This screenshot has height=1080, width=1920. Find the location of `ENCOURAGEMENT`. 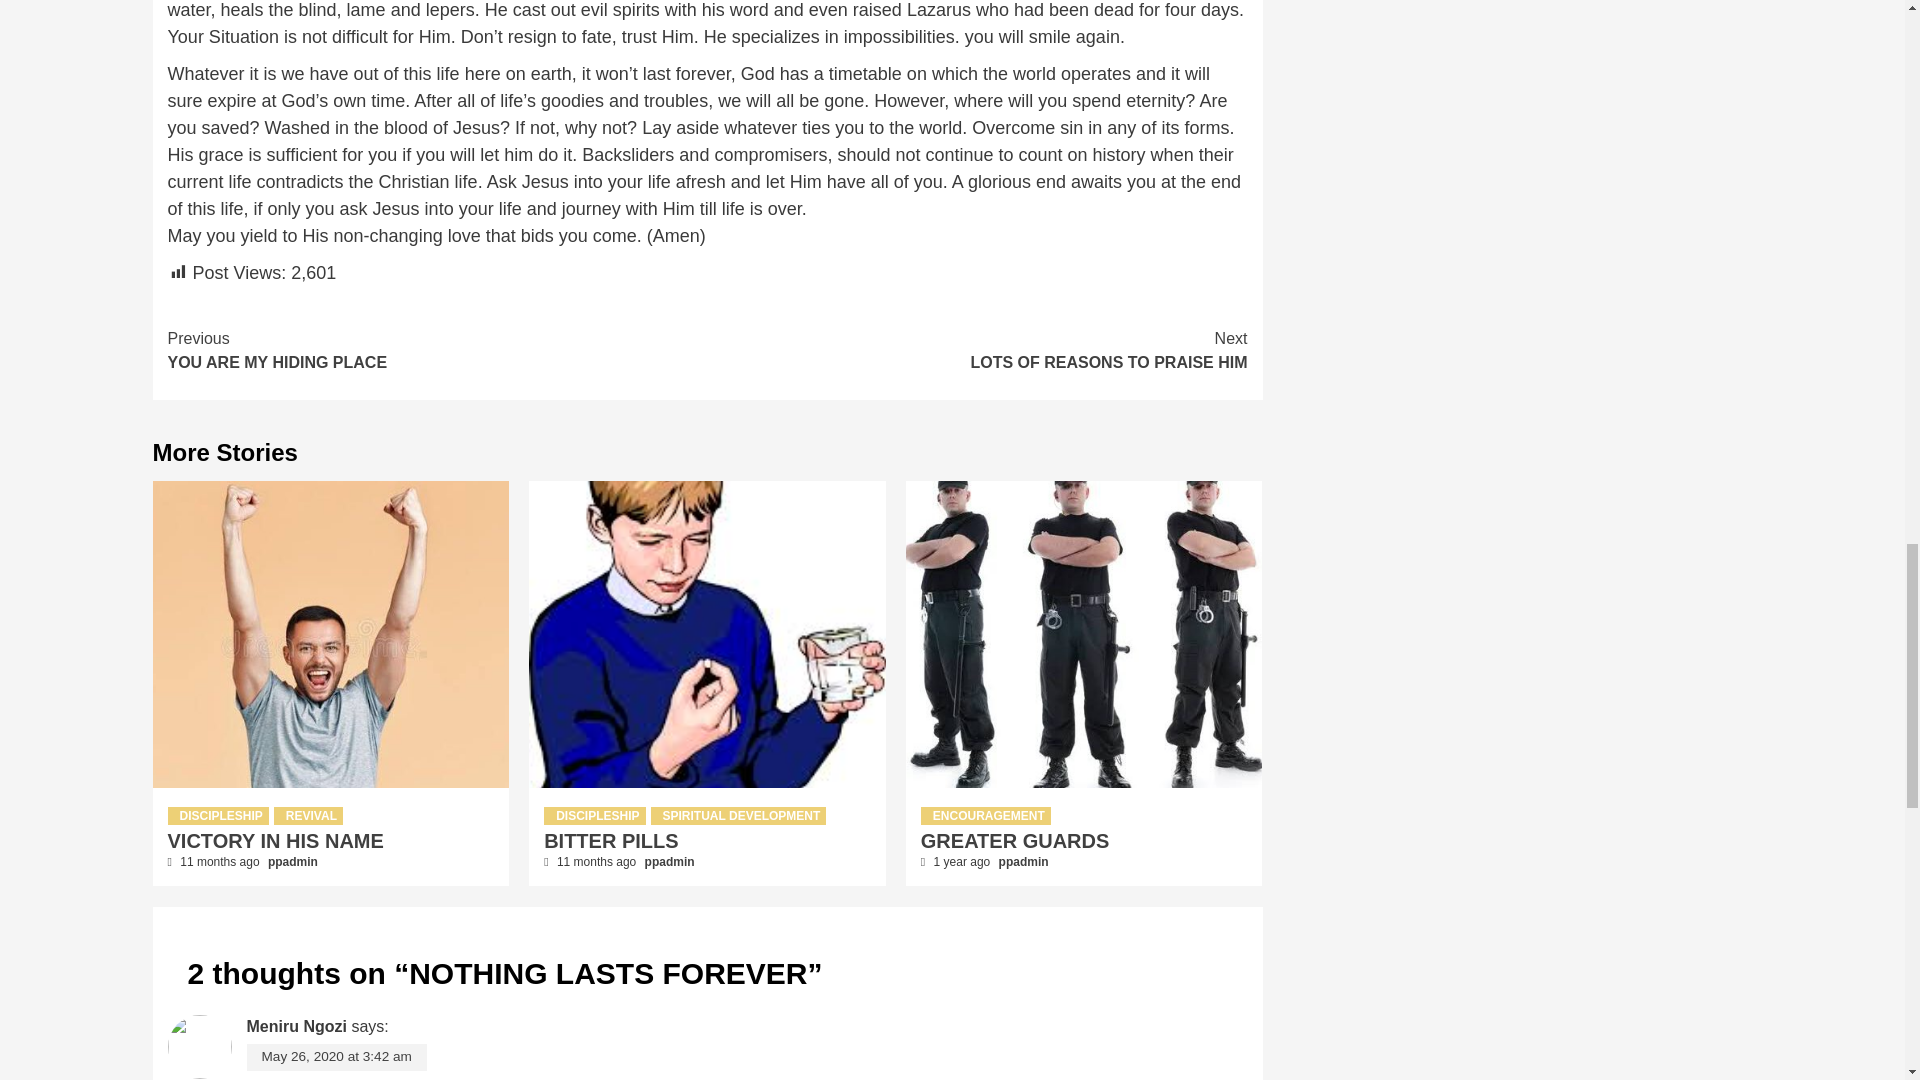

ENCOURAGEMENT is located at coordinates (670, 862).